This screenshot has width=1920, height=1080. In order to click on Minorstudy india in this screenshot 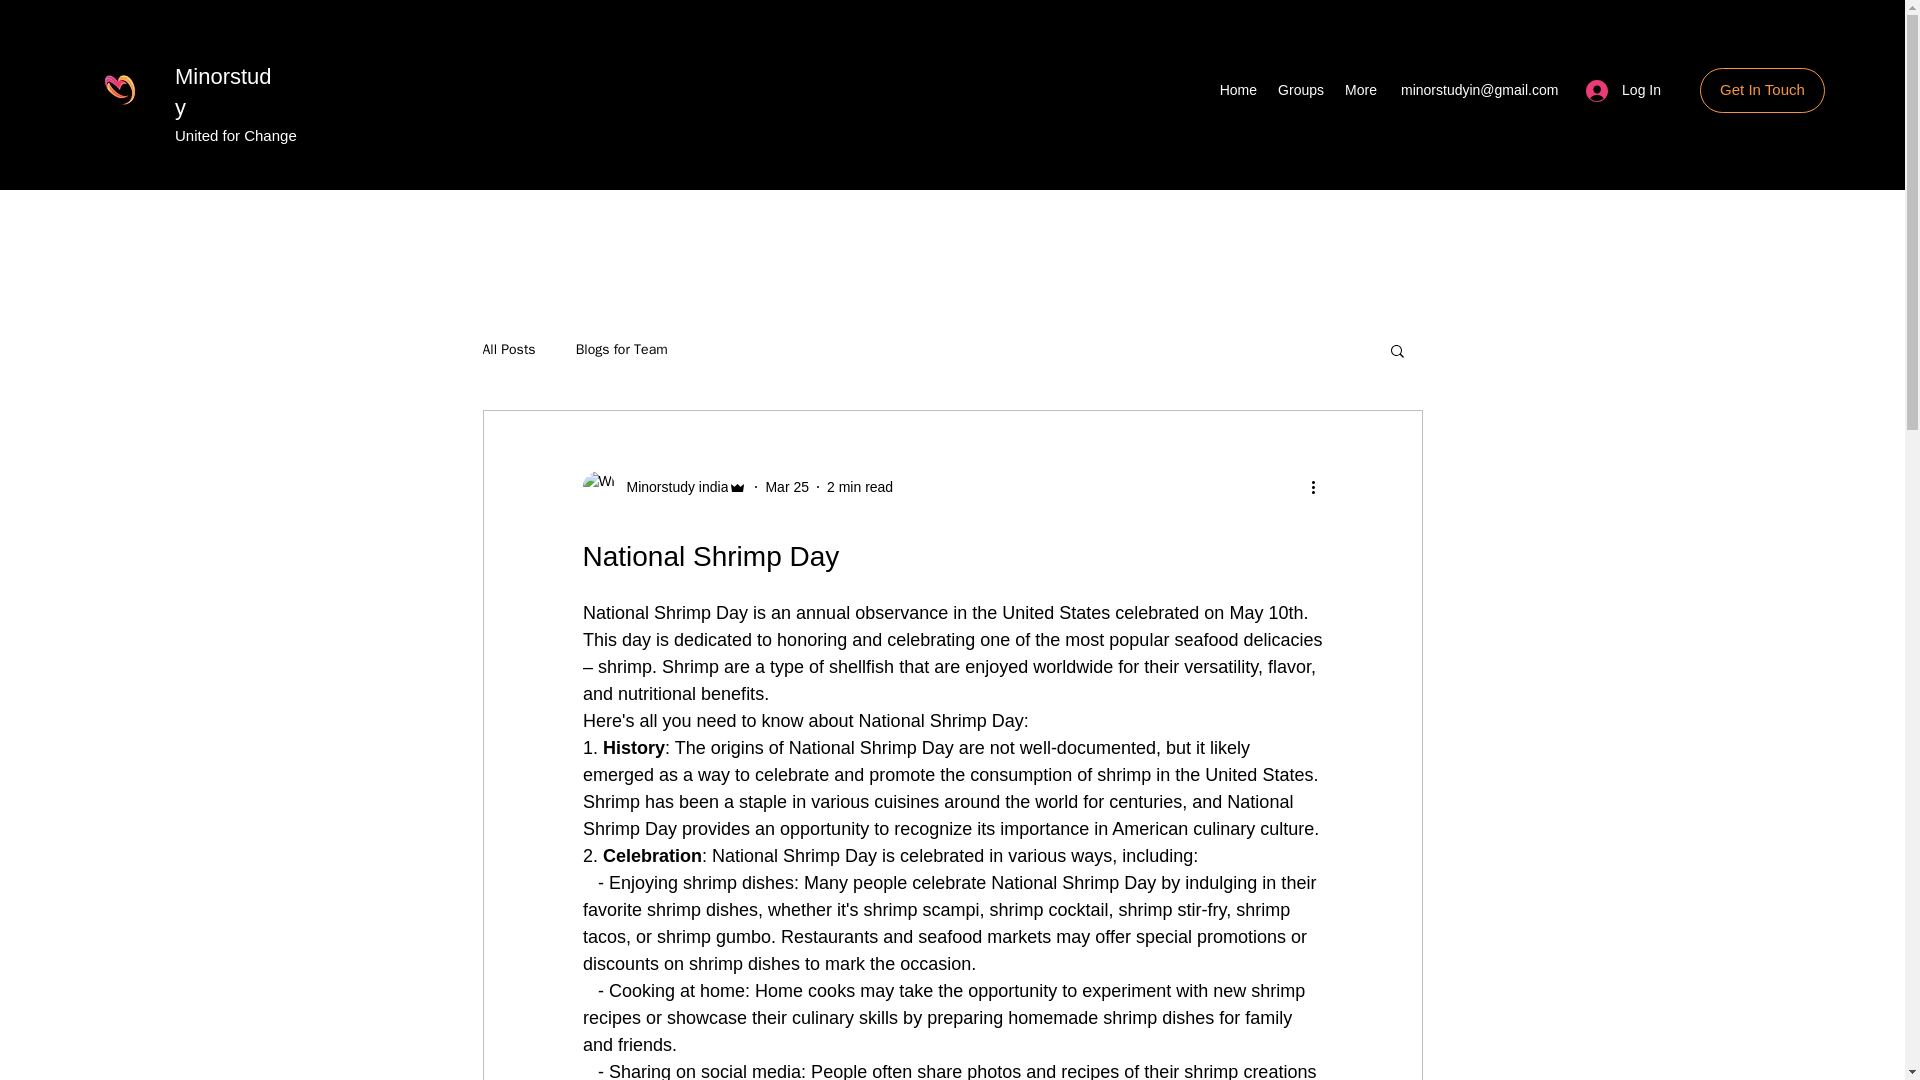, I will do `click(664, 486)`.